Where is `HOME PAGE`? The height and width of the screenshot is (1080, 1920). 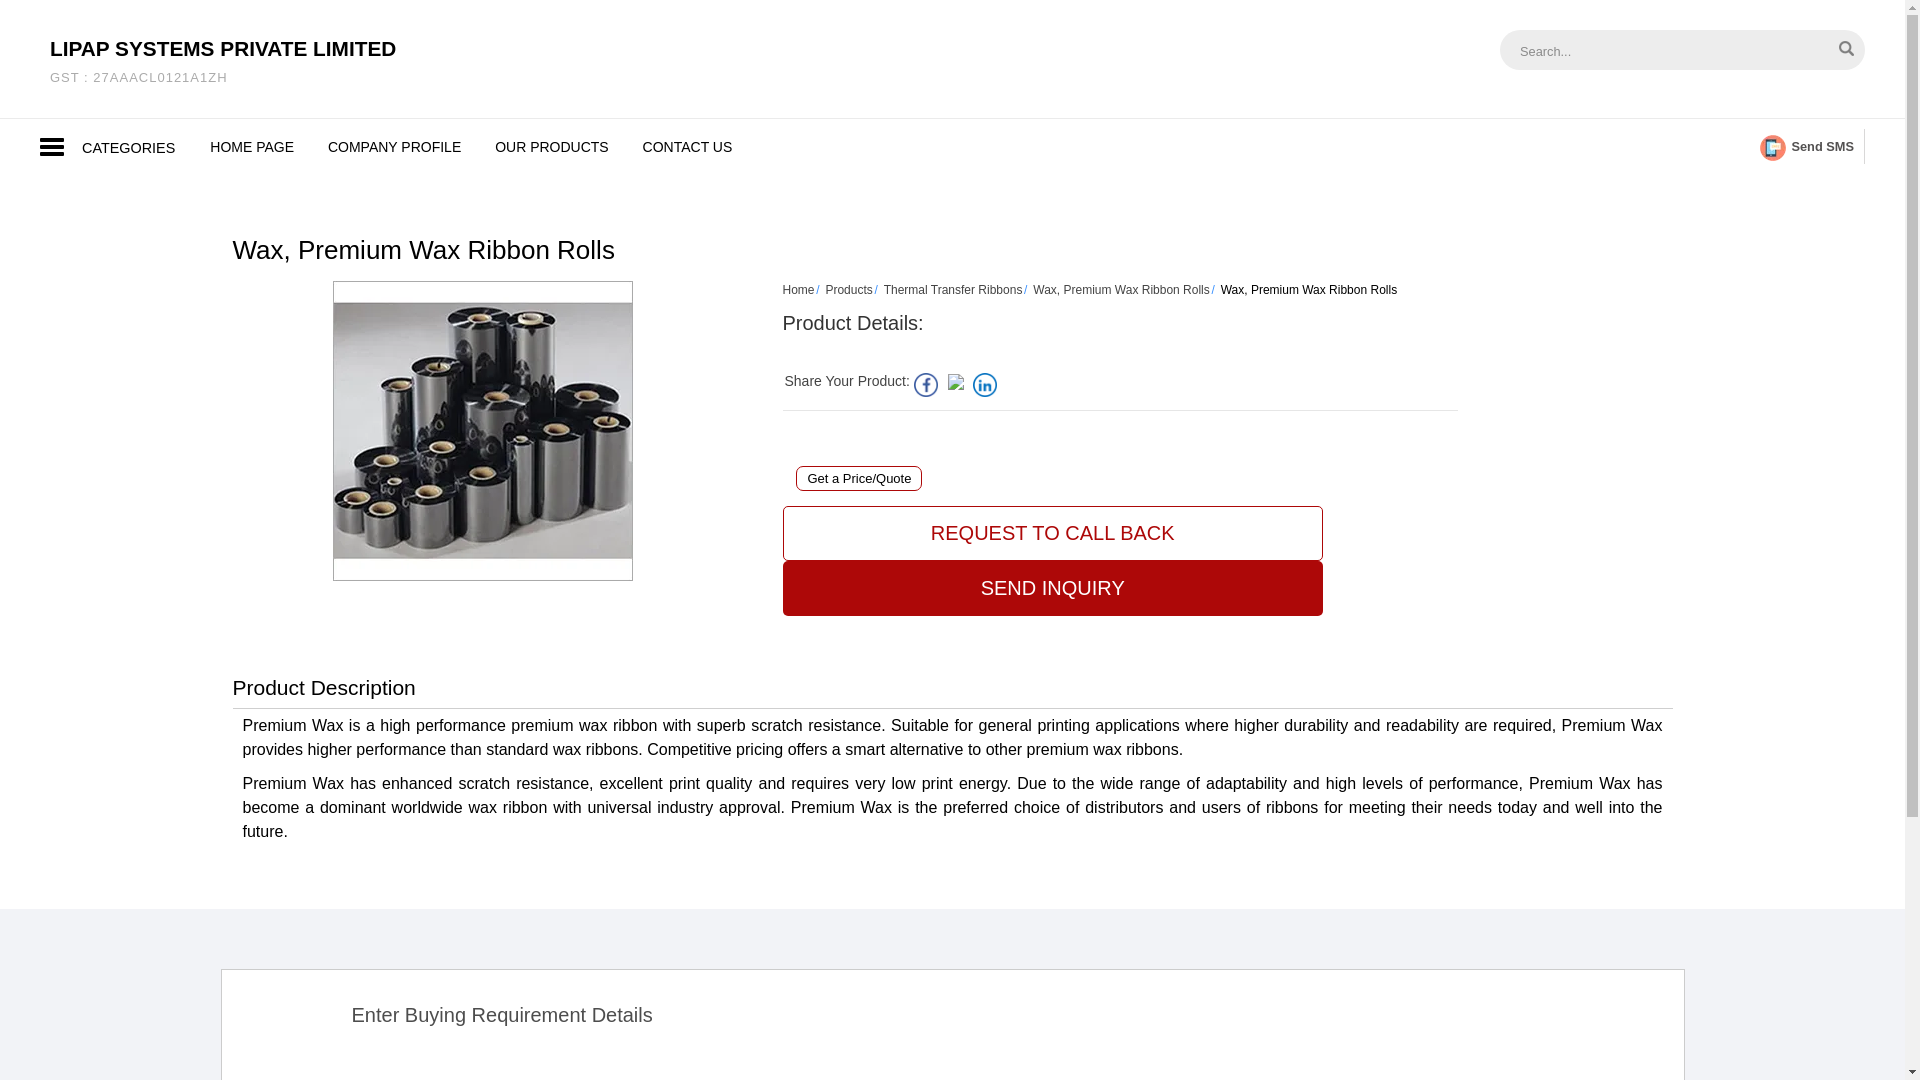 HOME PAGE is located at coordinates (552, 146).